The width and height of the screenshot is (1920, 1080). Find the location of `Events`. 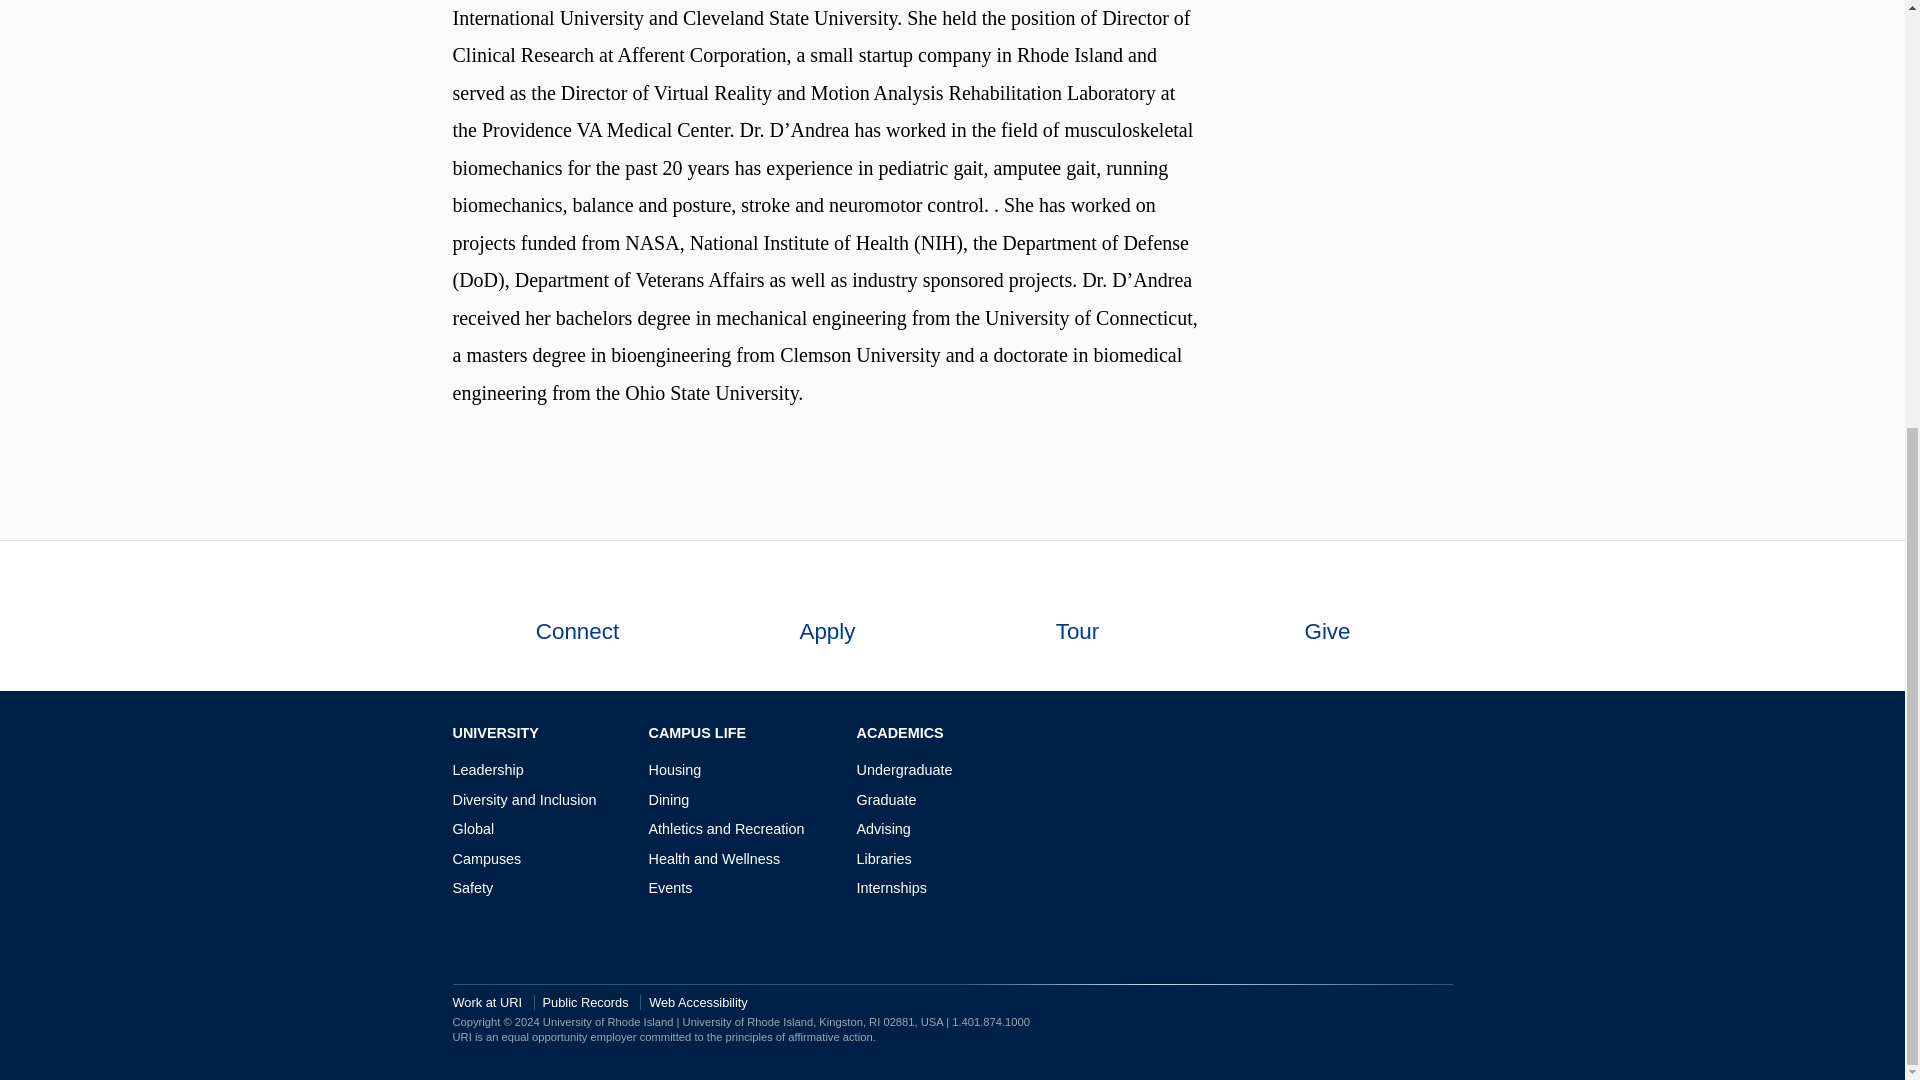

Events is located at coordinates (670, 888).